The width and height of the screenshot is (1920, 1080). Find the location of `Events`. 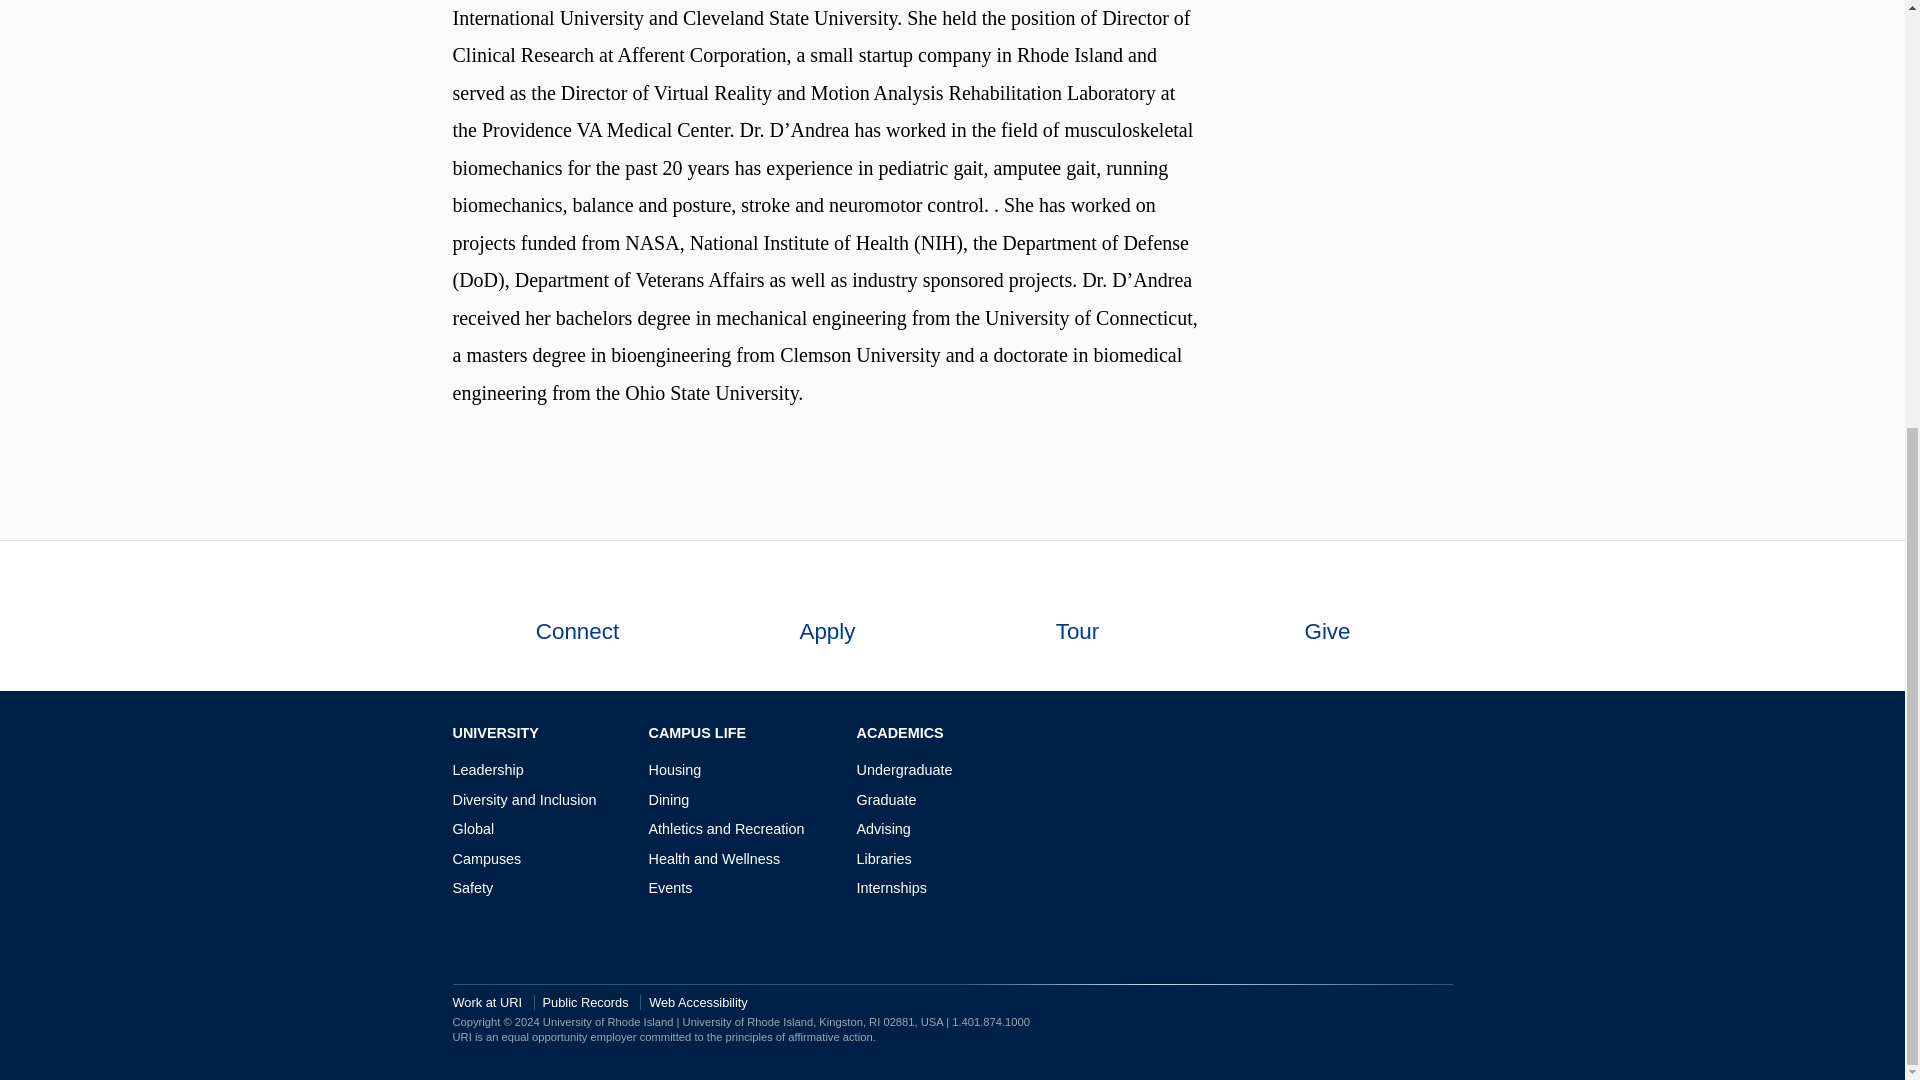

Events is located at coordinates (670, 888).